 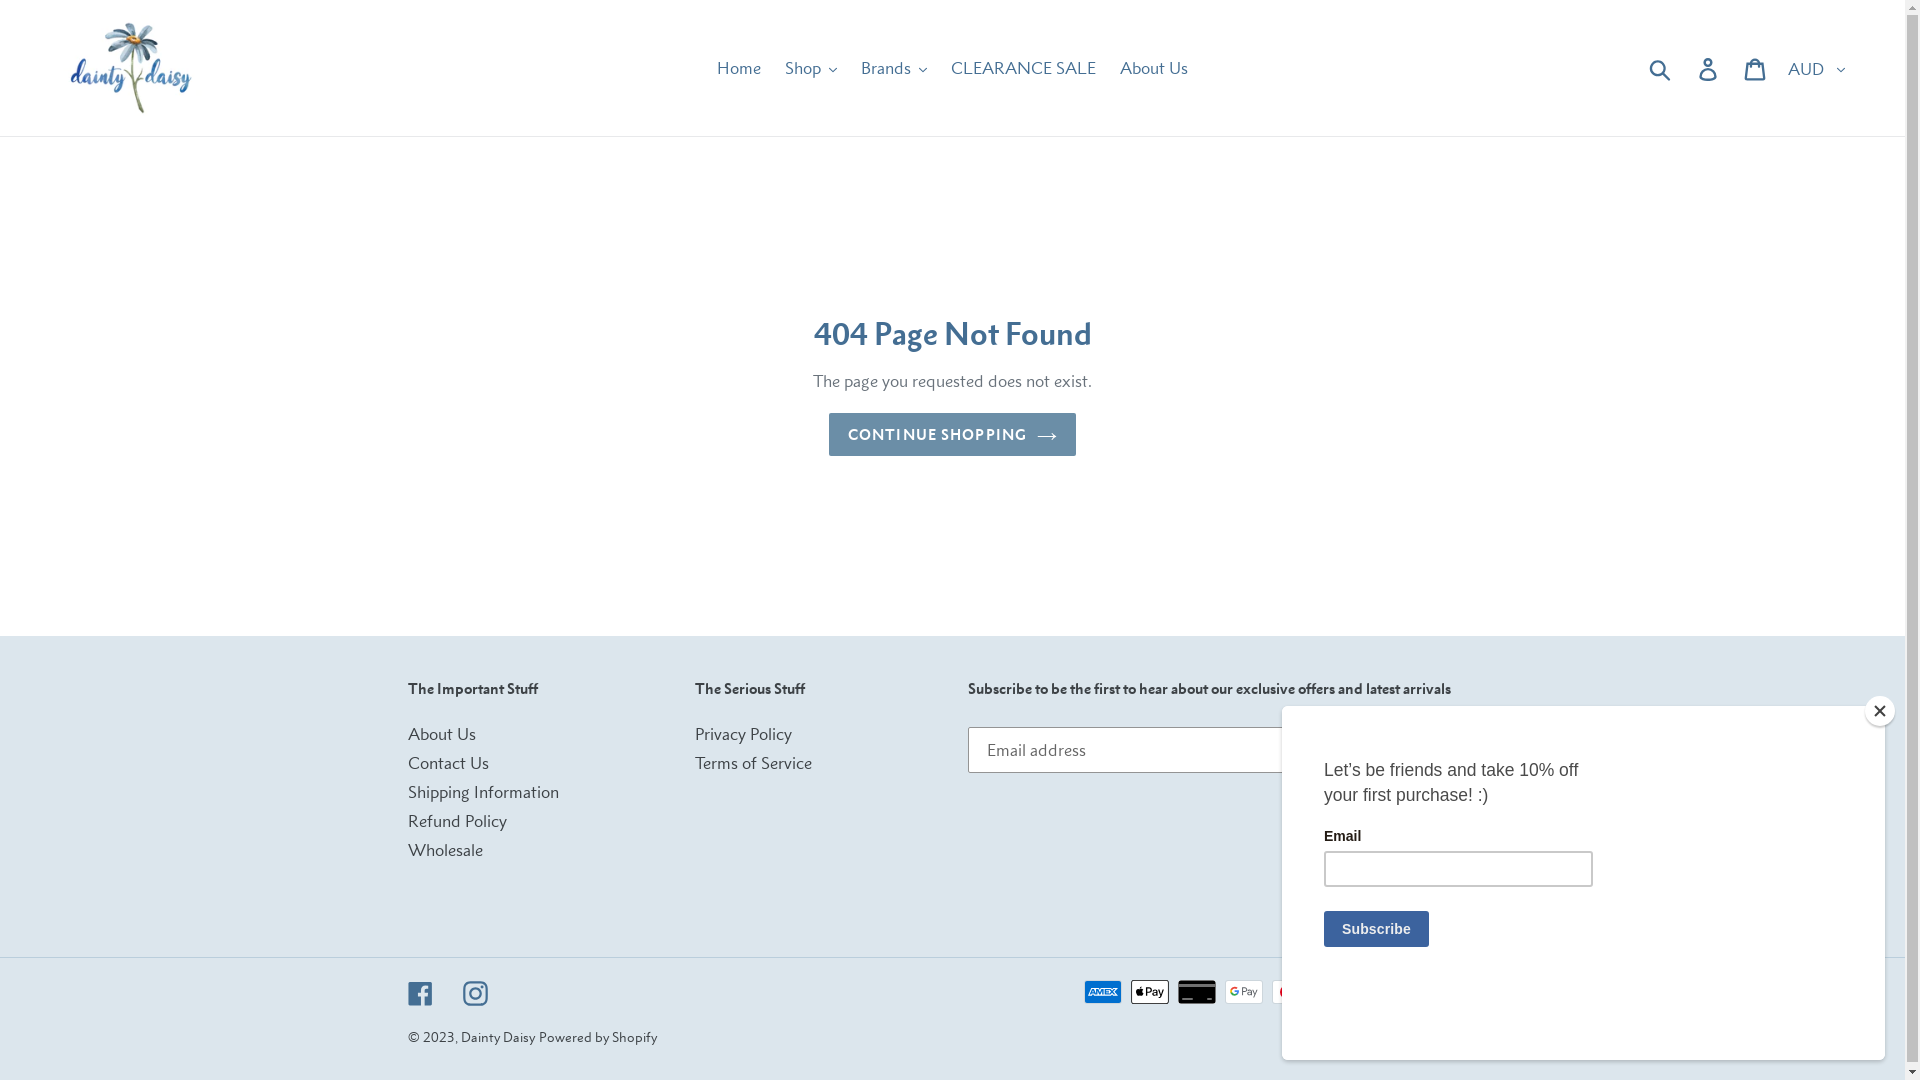 I want to click on Terms of Service, so click(x=754, y=763).